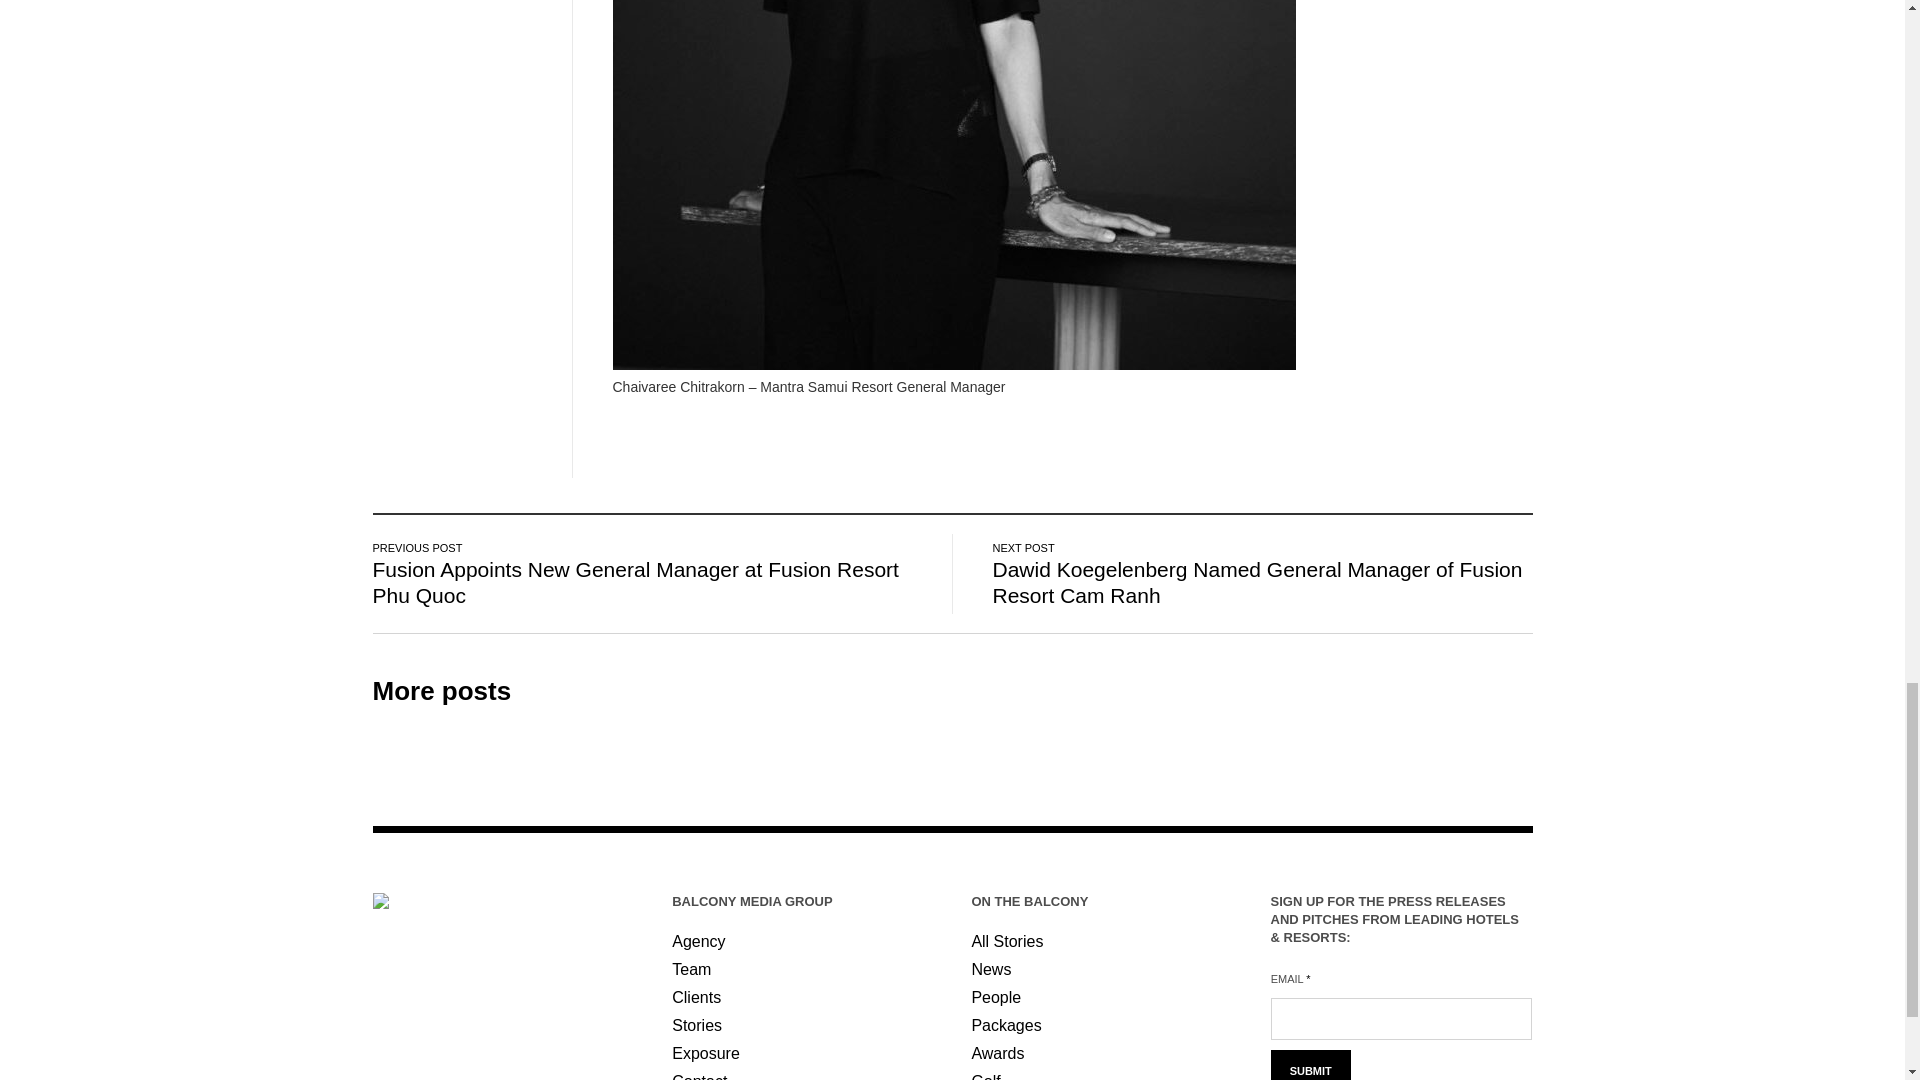 This screenshot has width=1920, height=1080. I want to click on Exposure, so click(706, 1053).